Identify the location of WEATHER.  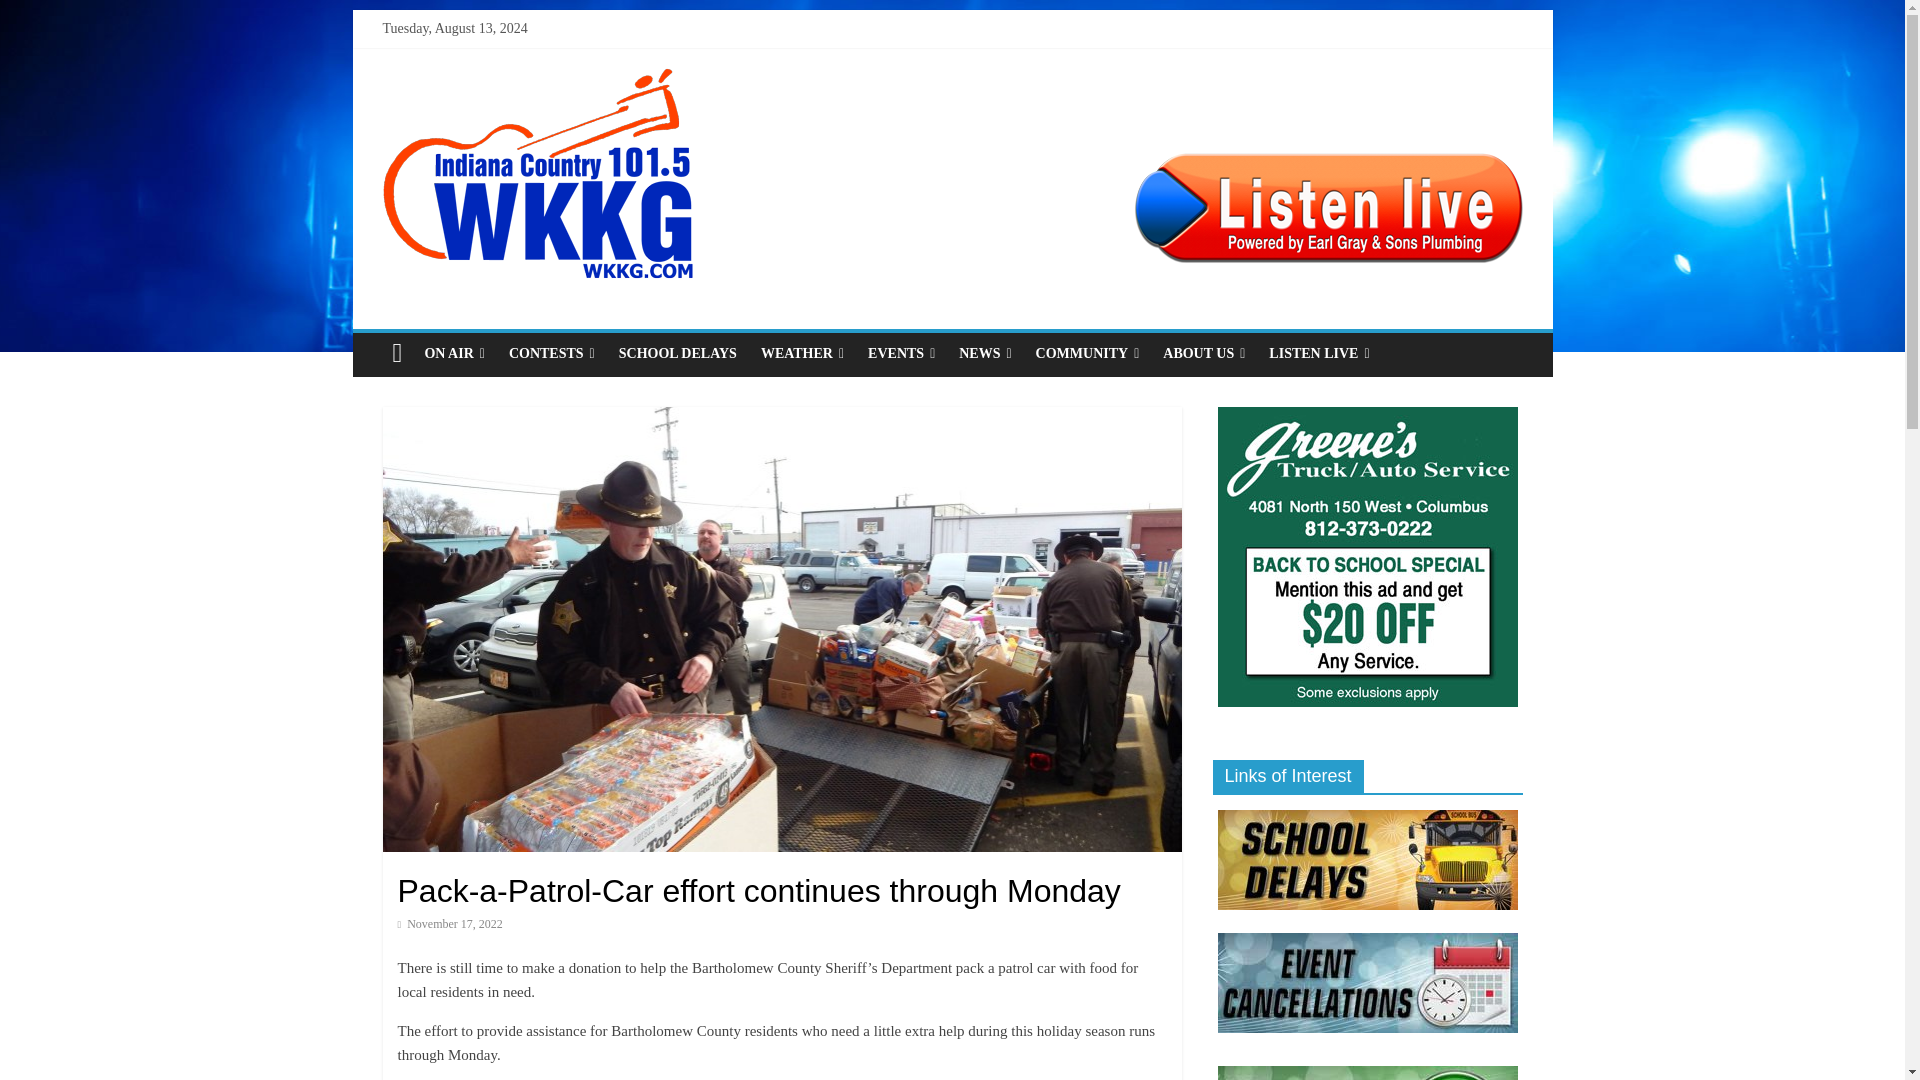
(802, 353).